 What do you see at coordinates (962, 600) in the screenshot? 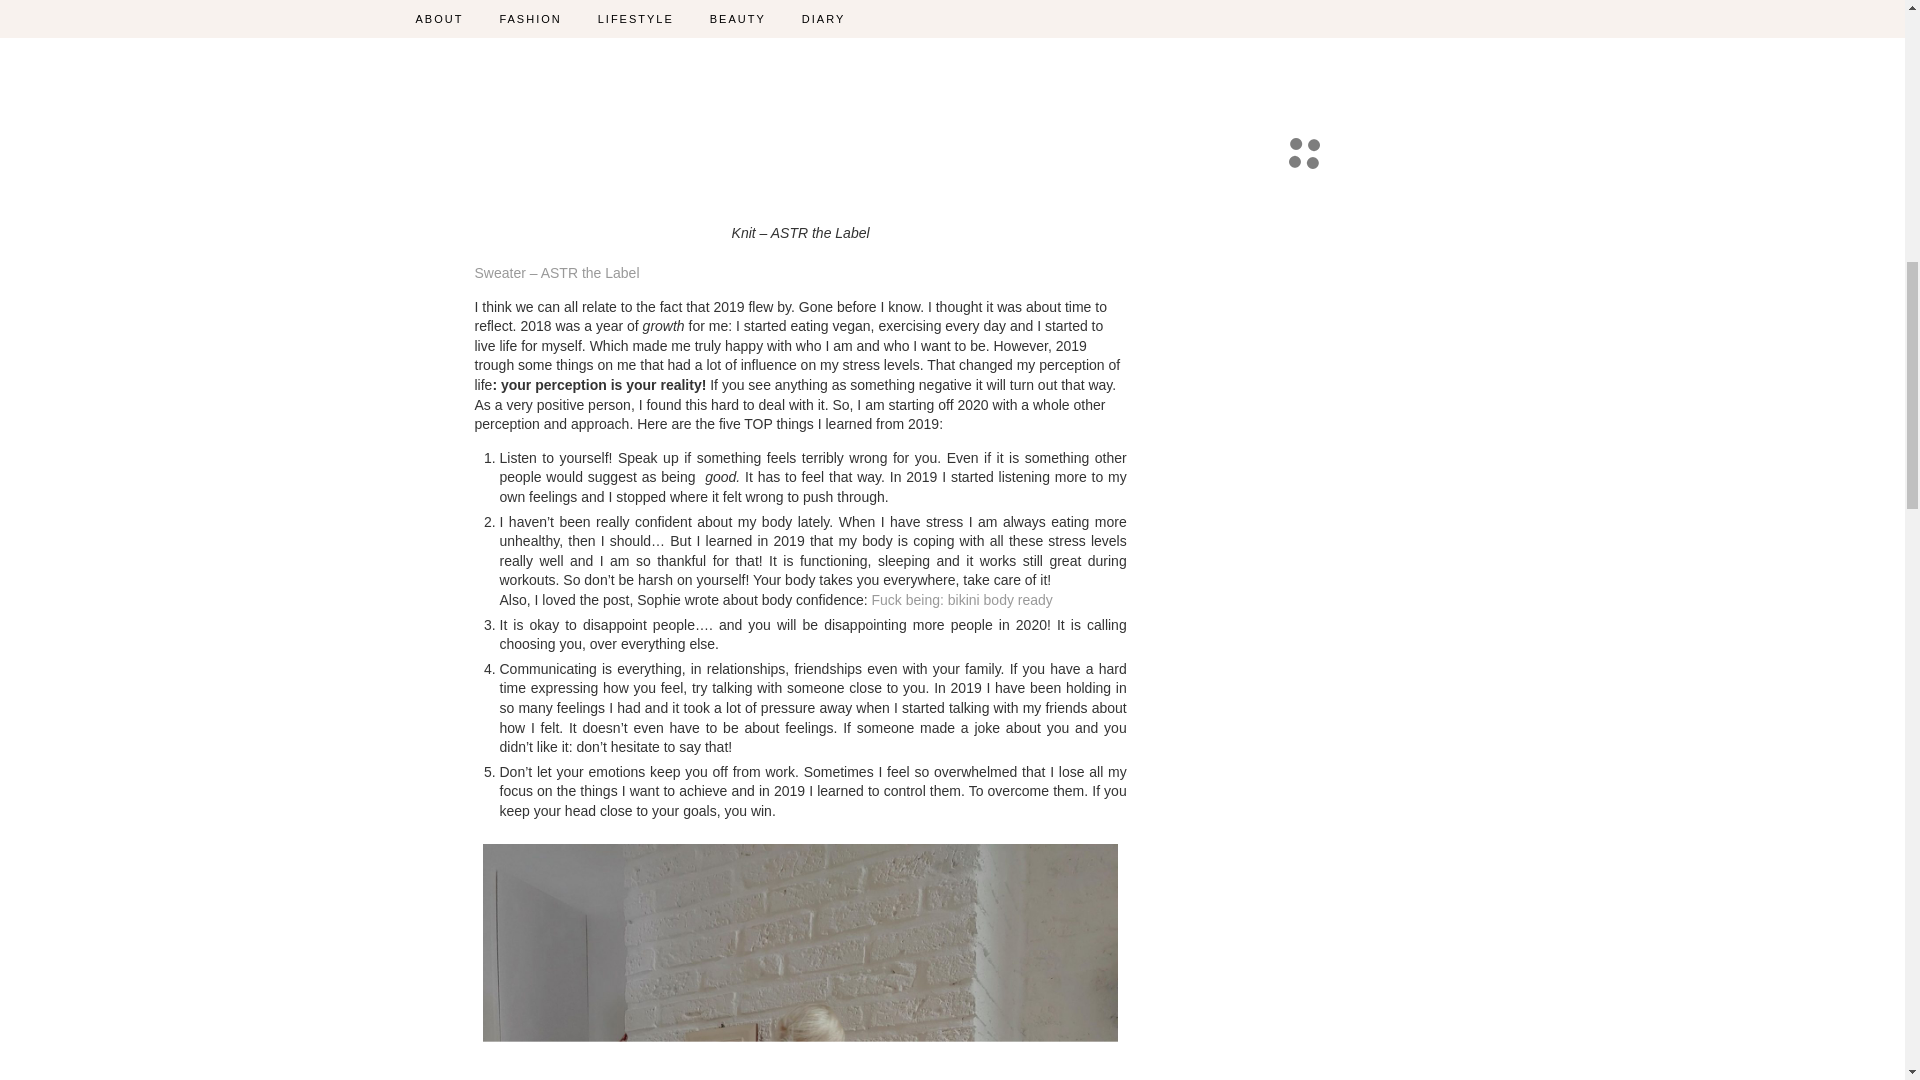
I see `Fuck being: bikini body ready` at bounding box center [962, 600].